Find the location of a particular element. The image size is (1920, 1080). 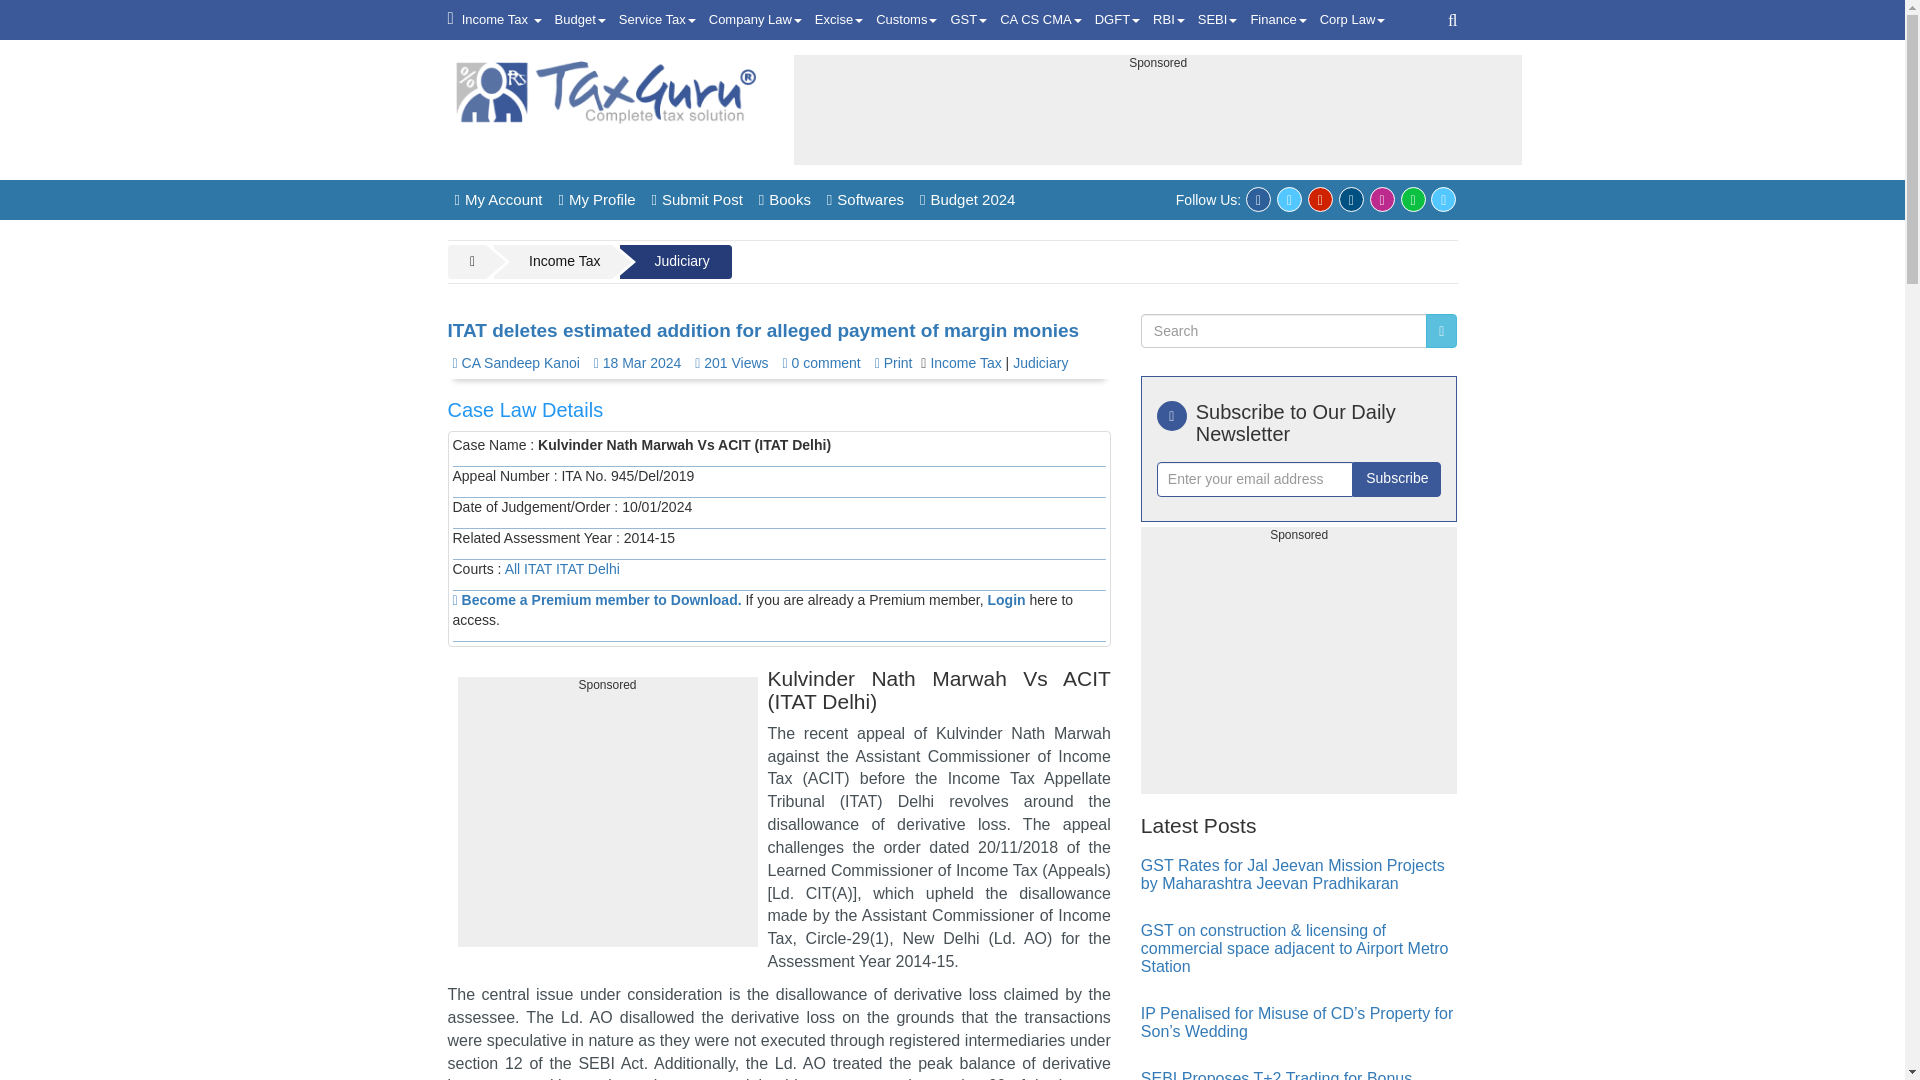

Budget is located at coordinates (580, 20).